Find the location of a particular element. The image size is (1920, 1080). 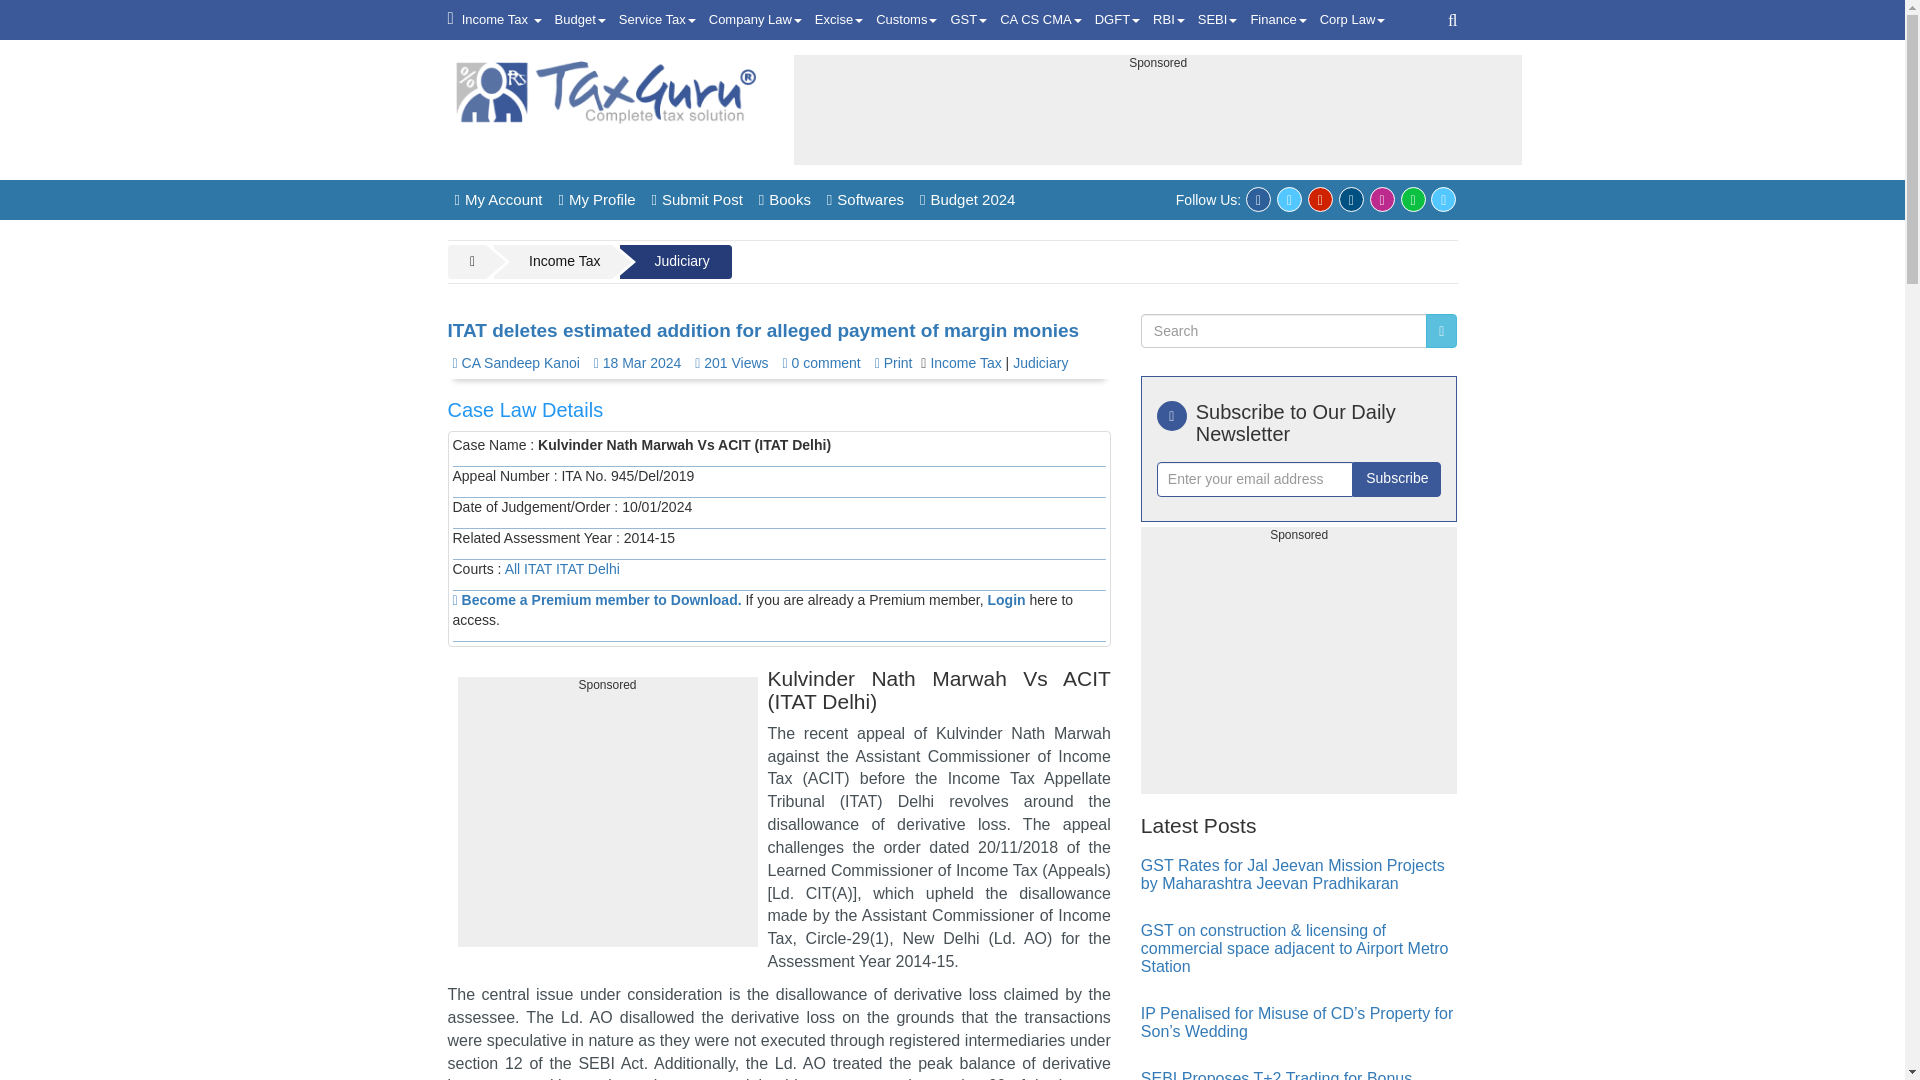

Budget is located at coordinates (580, 20).